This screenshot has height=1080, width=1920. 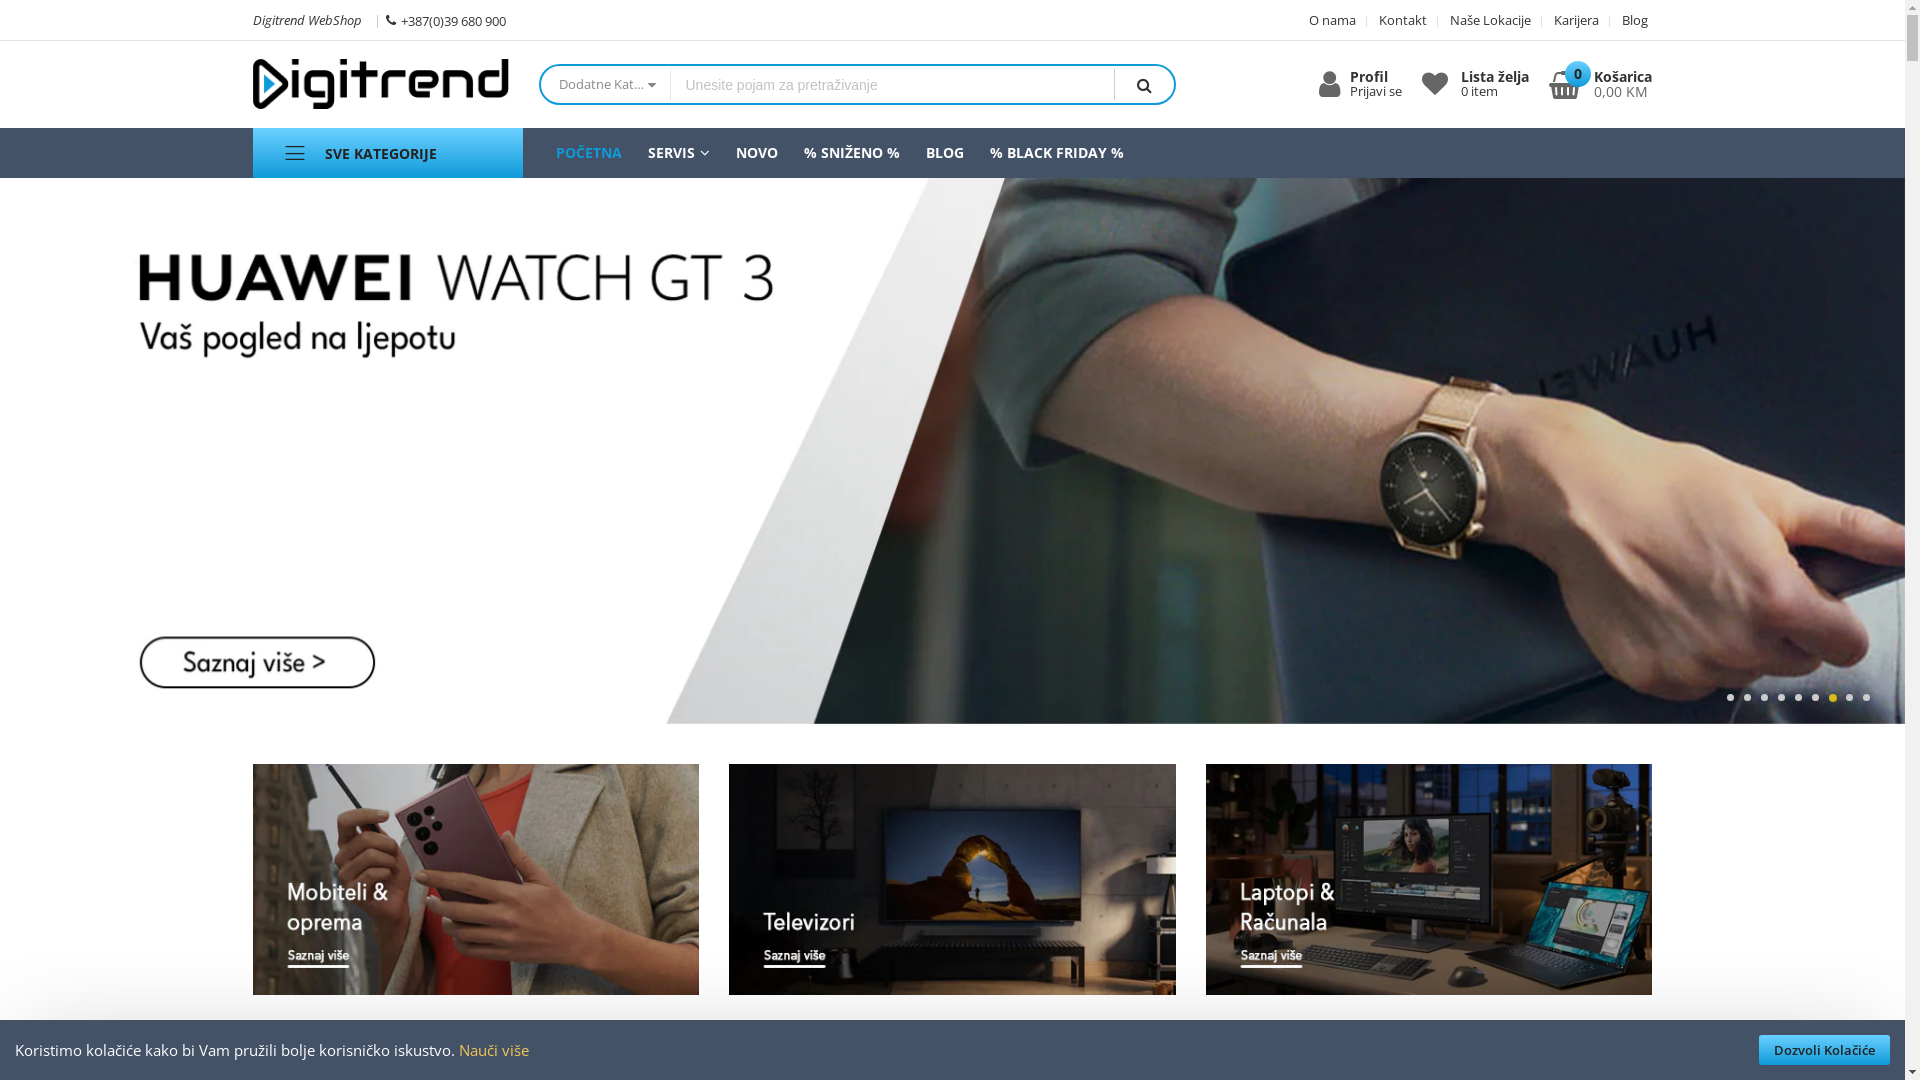 What do you see at coordinates (1798, 698) in the screenshot?
I see `5` at bounding box center [1798, 698].